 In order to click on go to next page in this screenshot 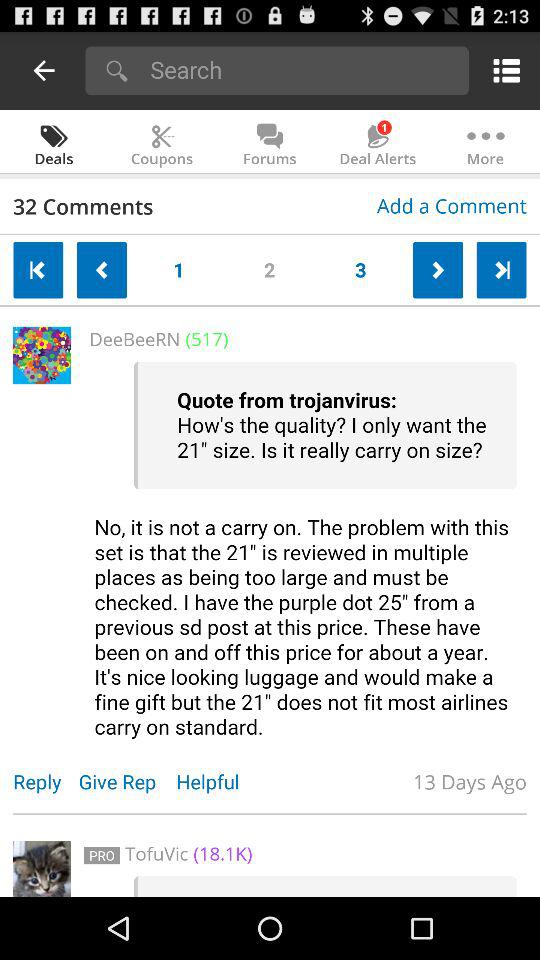, I will do `click(438, 270)`.